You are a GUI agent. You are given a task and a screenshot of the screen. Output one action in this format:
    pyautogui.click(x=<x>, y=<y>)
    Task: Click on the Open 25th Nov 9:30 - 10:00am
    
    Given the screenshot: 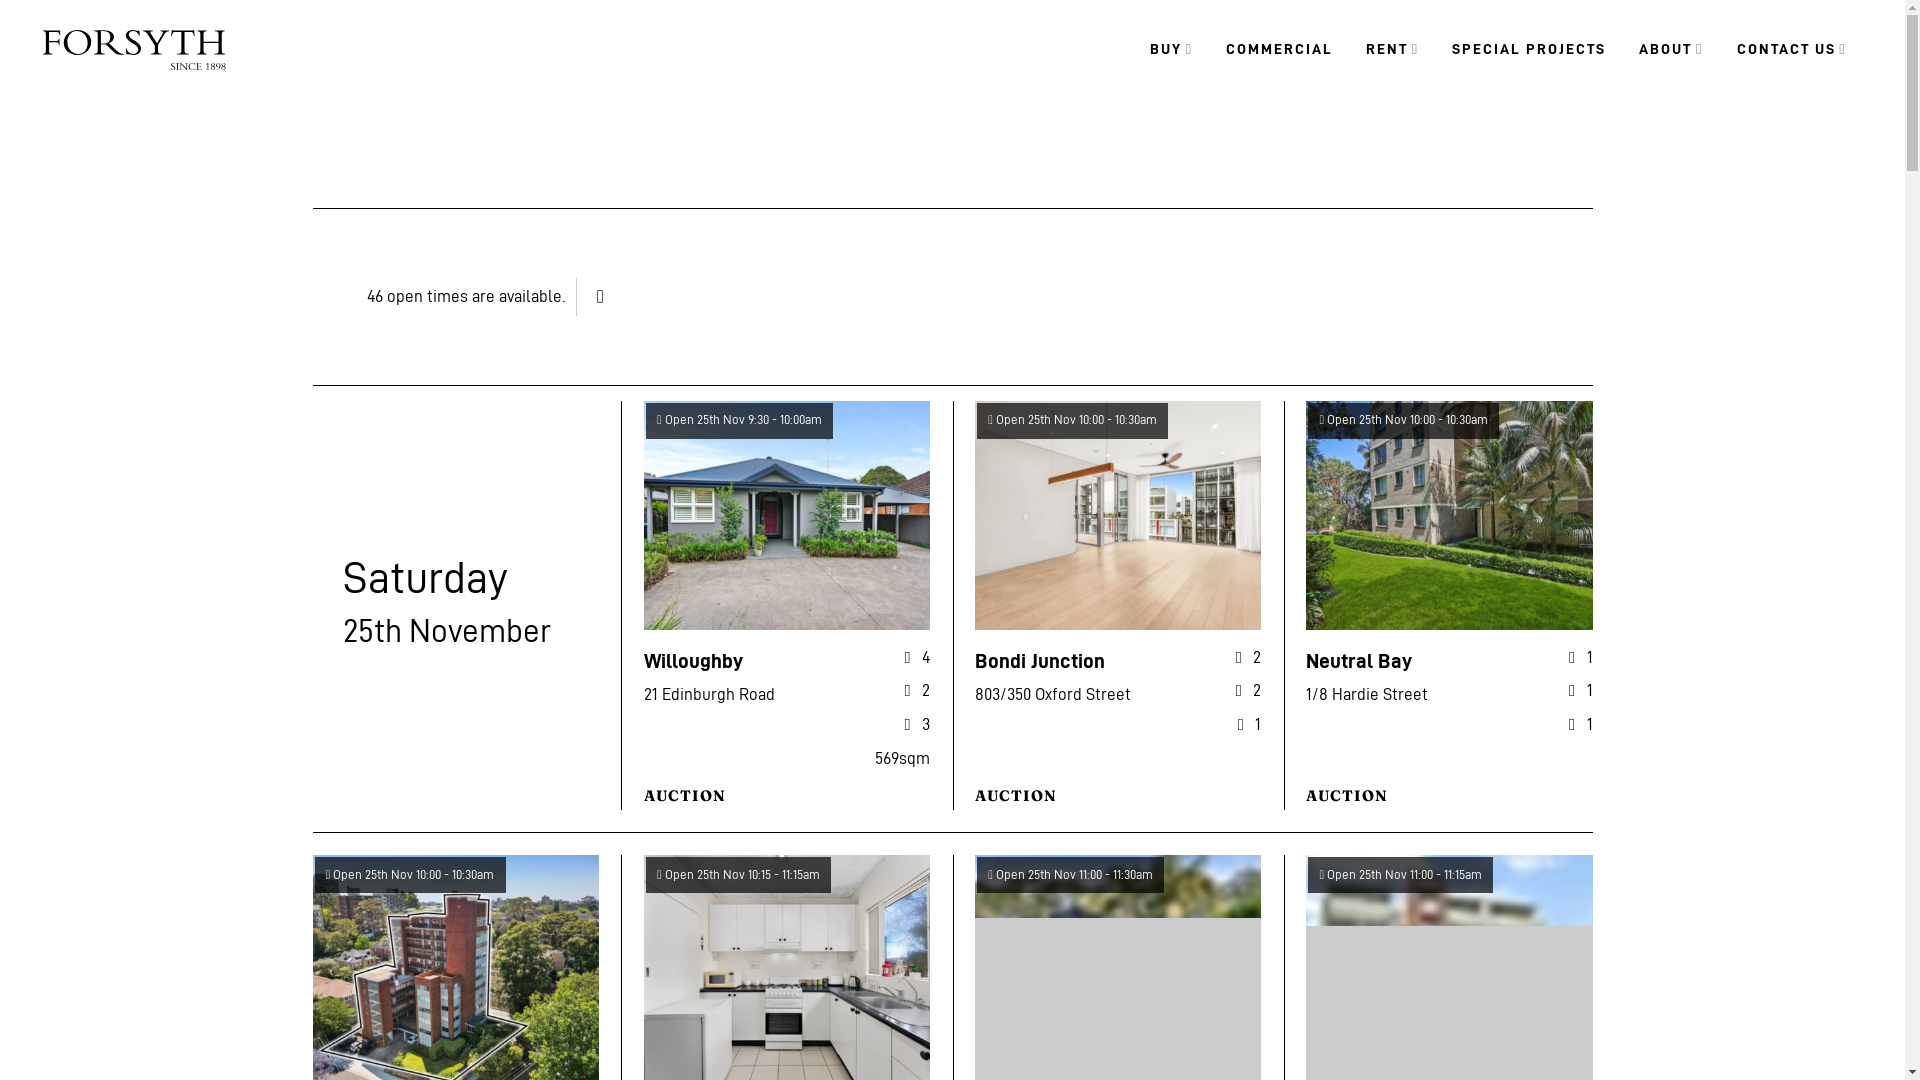 What is the action you would take?
    pyautogui.click(x=740, y=420)
    